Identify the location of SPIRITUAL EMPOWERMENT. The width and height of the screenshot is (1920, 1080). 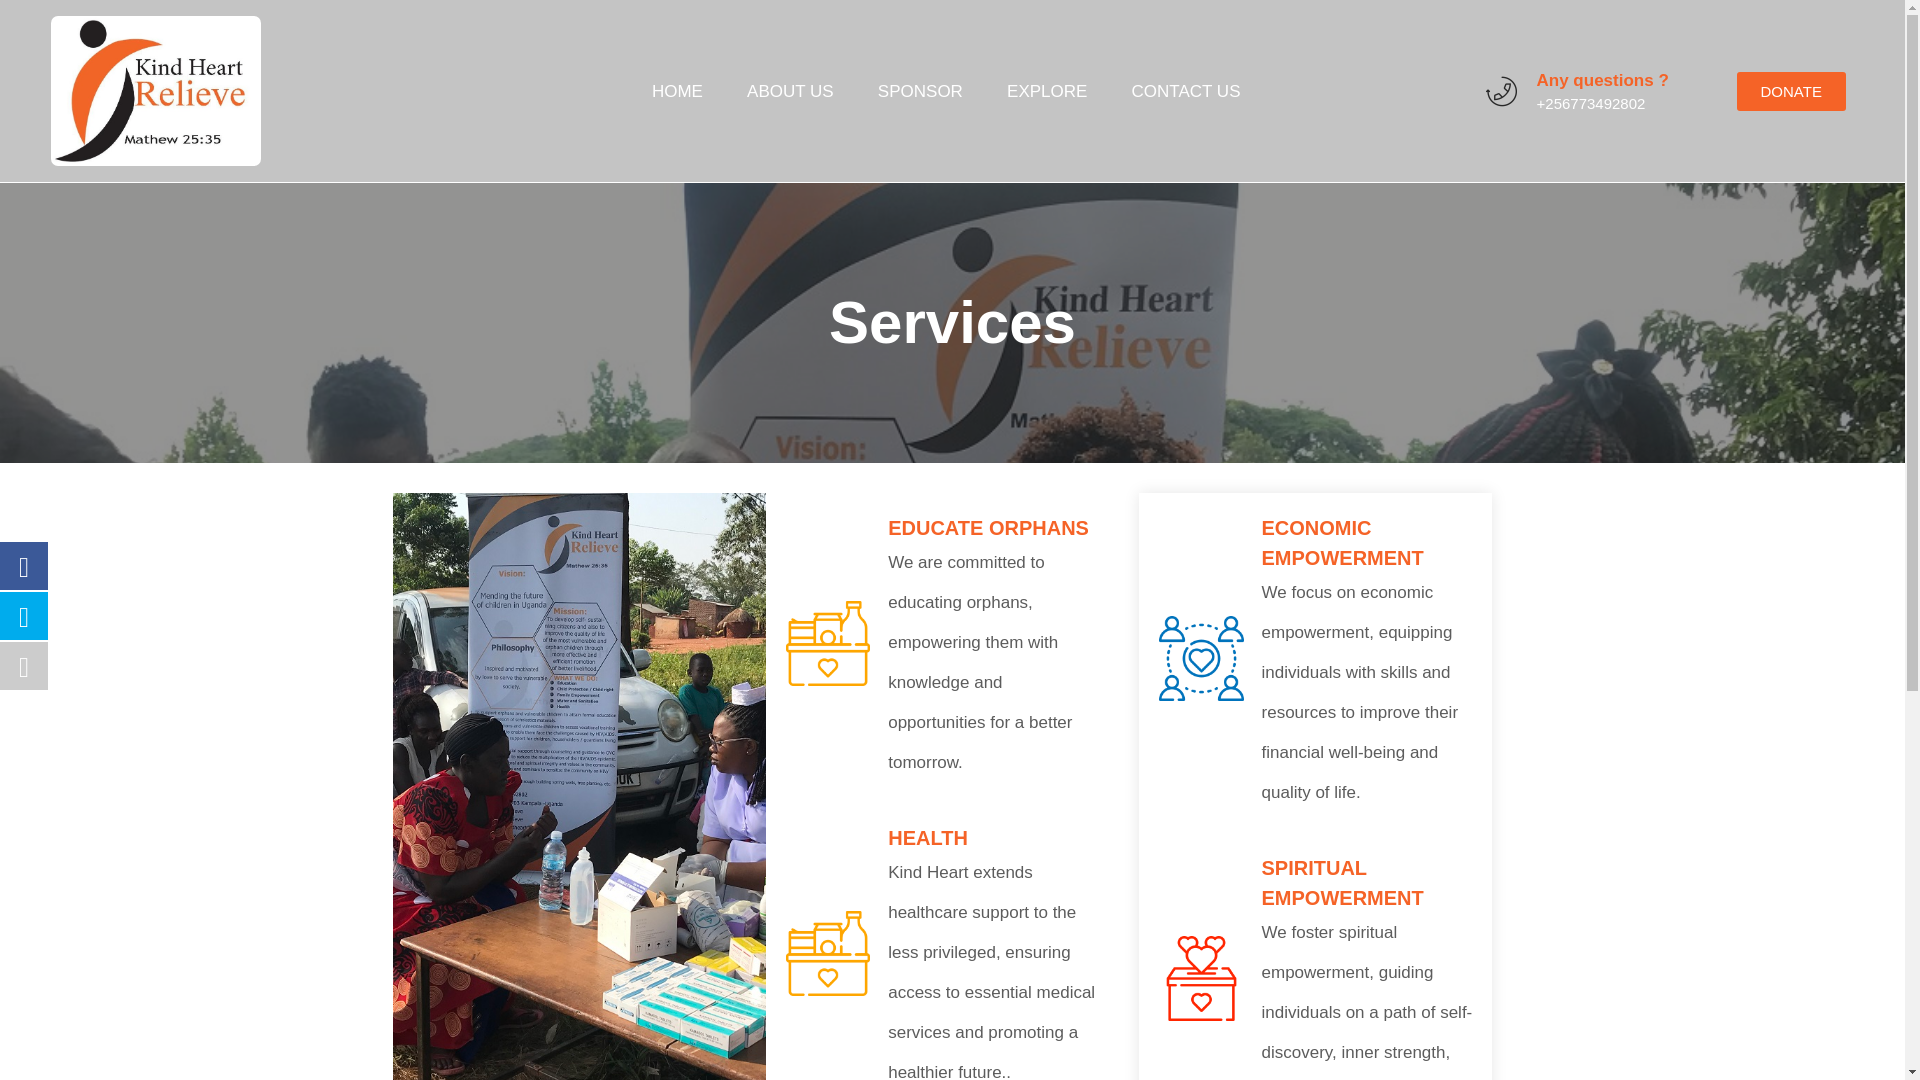
(1342, 883).